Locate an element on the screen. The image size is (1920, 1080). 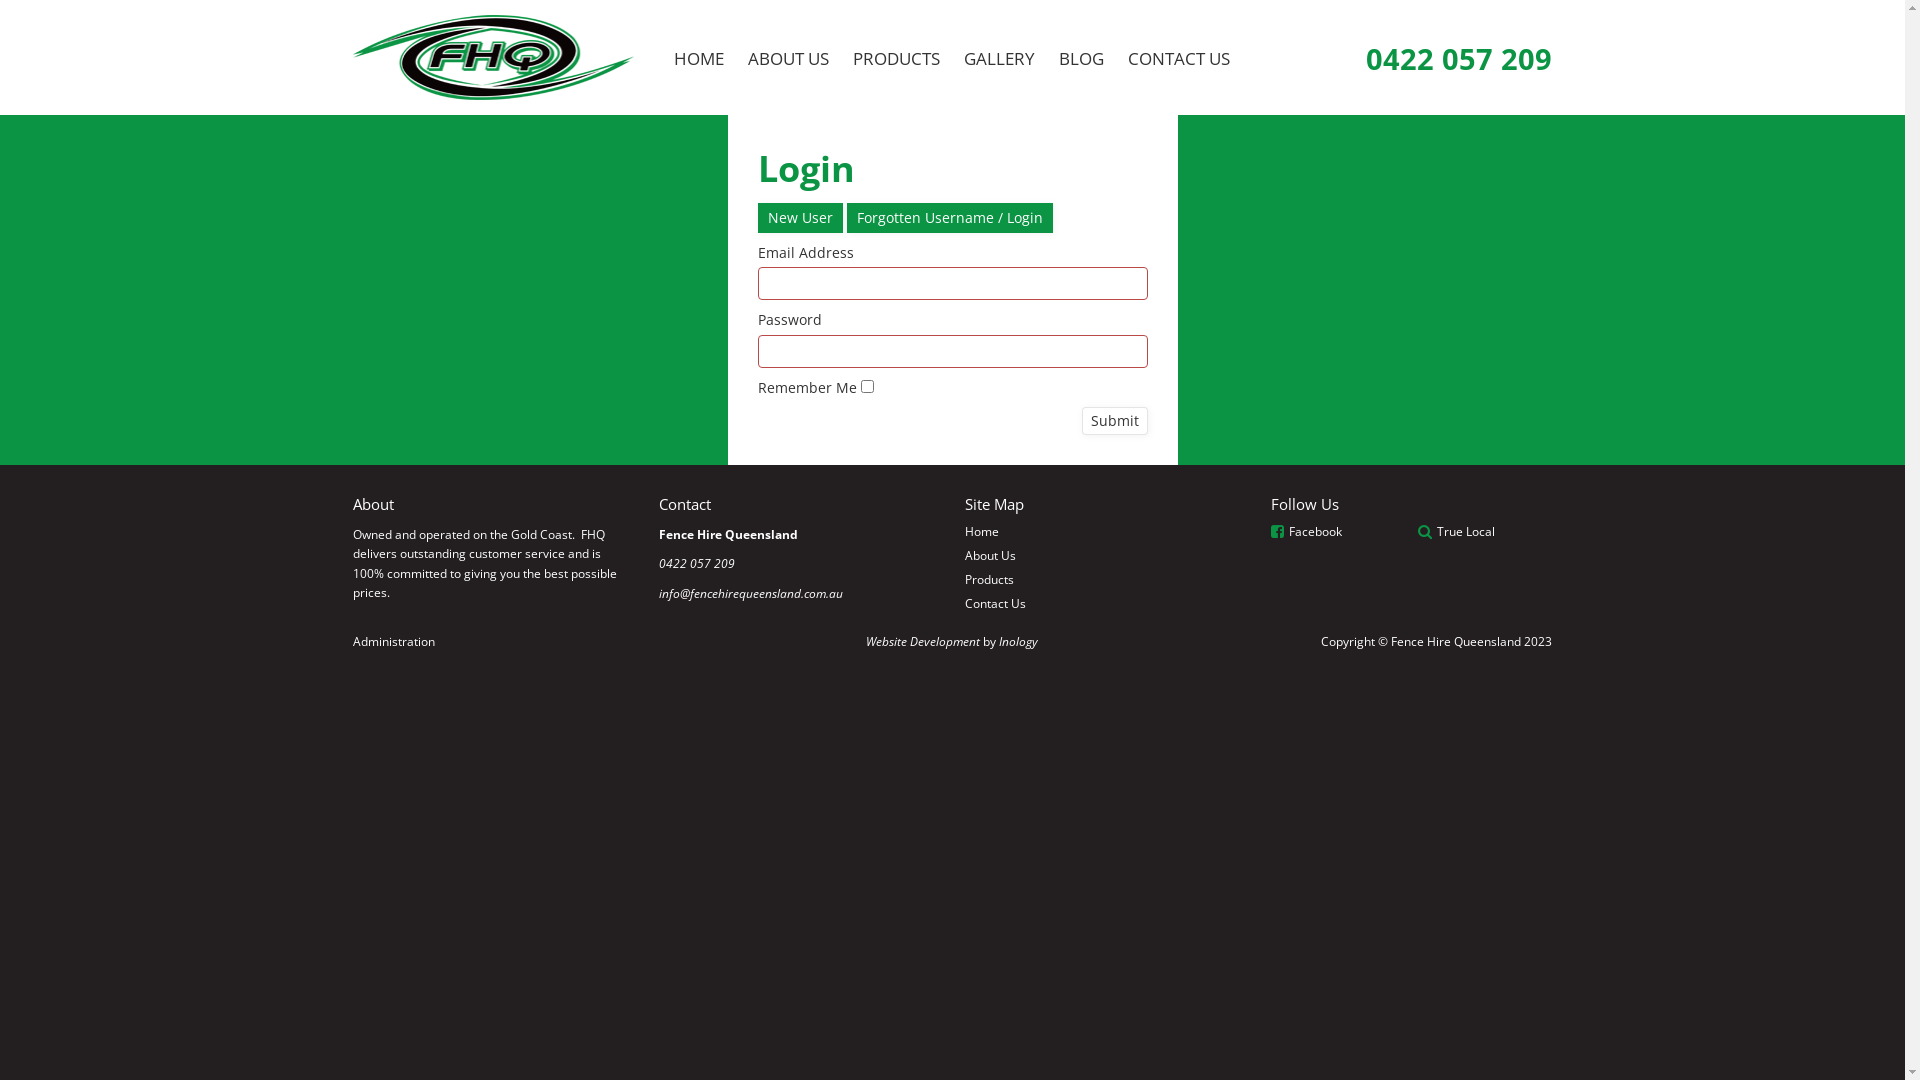
True Local is located at coordinates (1466, 532).